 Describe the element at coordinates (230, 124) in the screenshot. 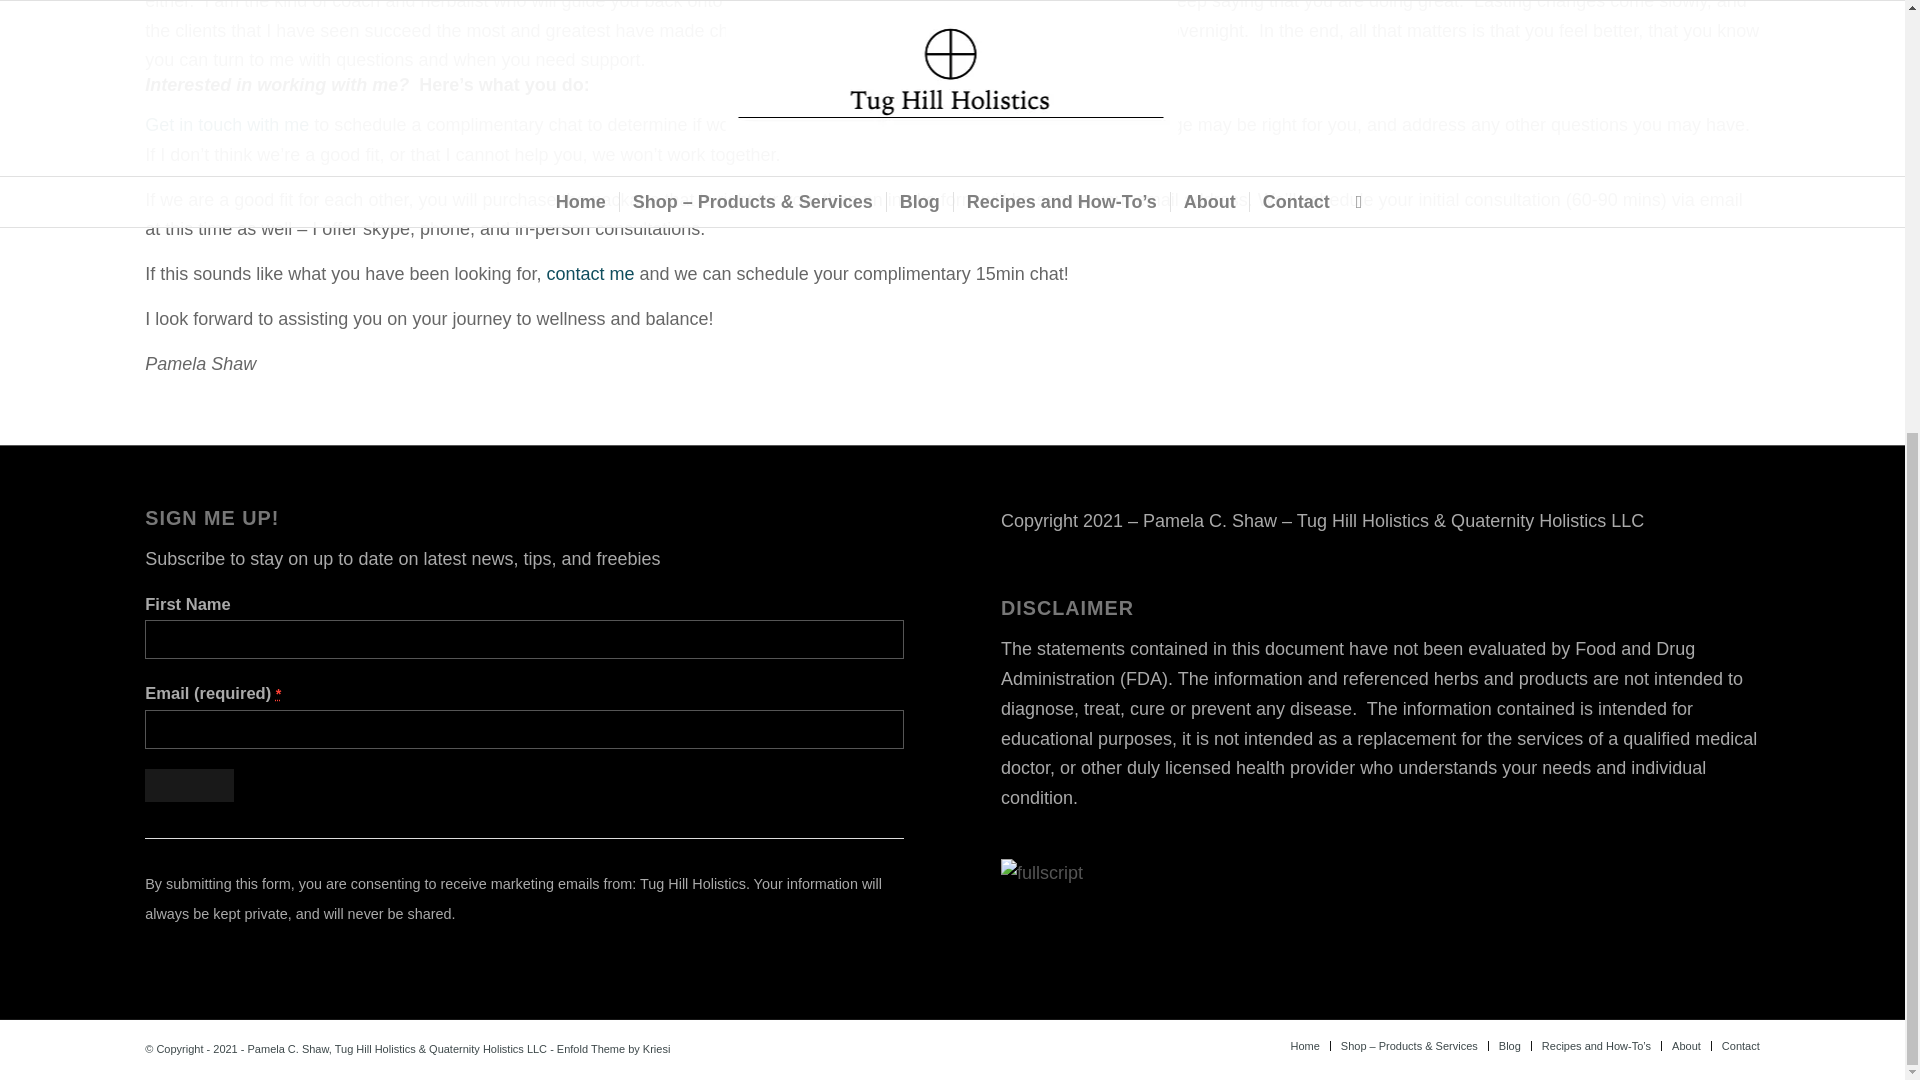

I see `Contact` at that location.